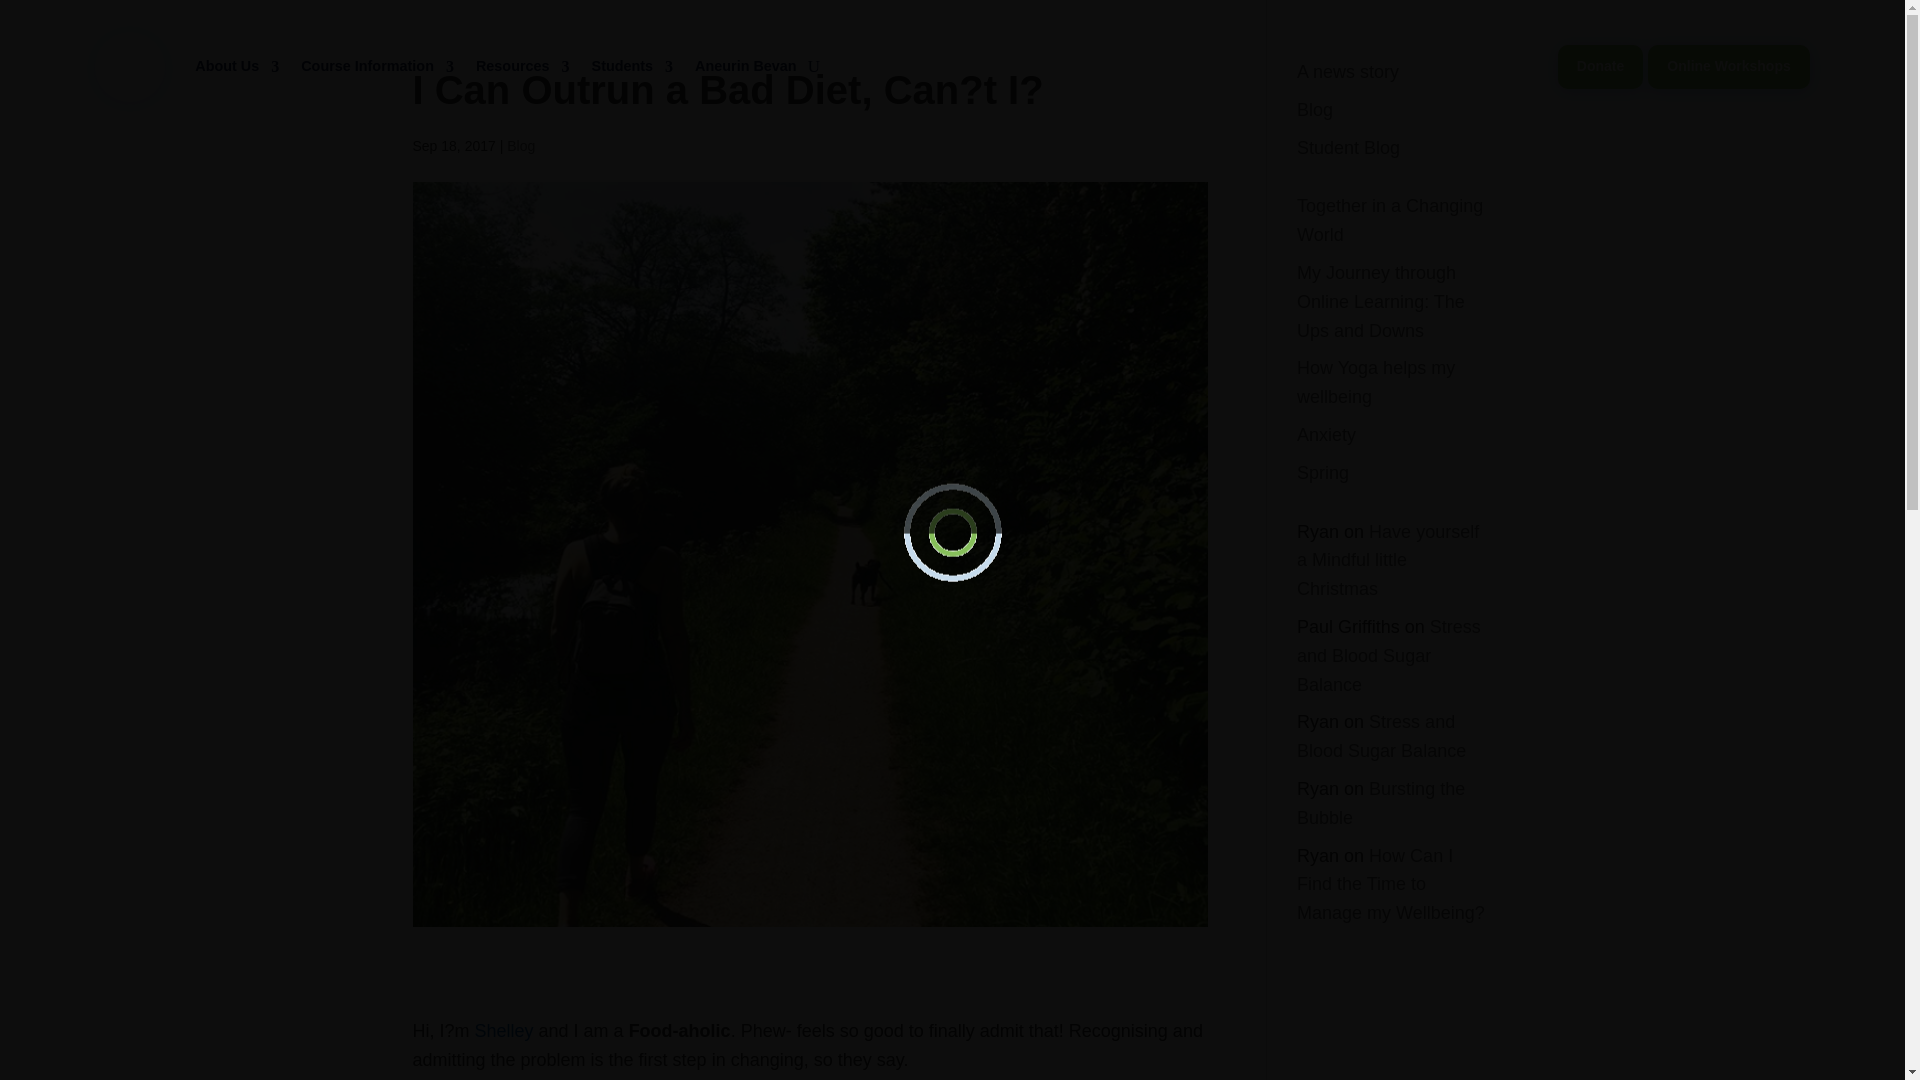 The height and width of the screenshot is (1080, 1920). Describe the element at coordinates (523, 66) in the screenshot. I see `Resources` at that location.